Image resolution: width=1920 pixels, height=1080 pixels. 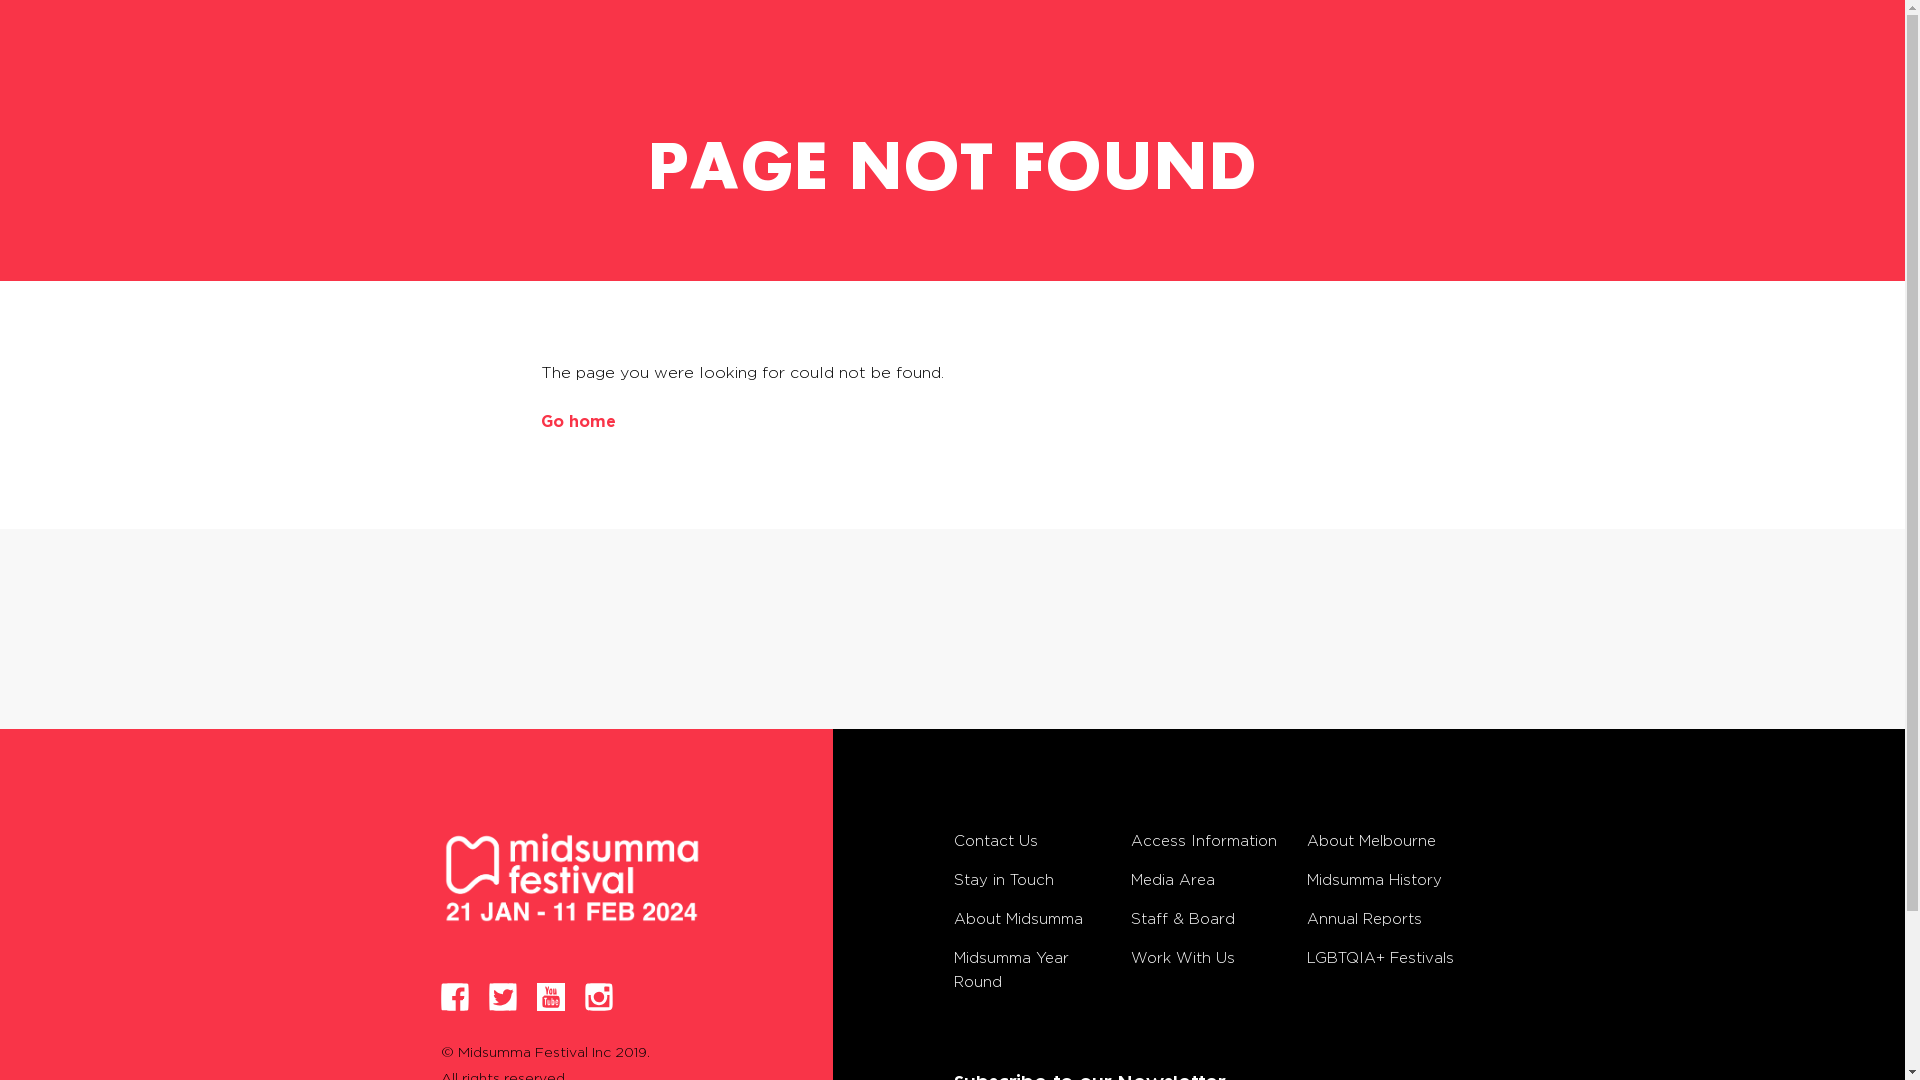 I want to click on Facebook logo, so click(x=455, y=997).